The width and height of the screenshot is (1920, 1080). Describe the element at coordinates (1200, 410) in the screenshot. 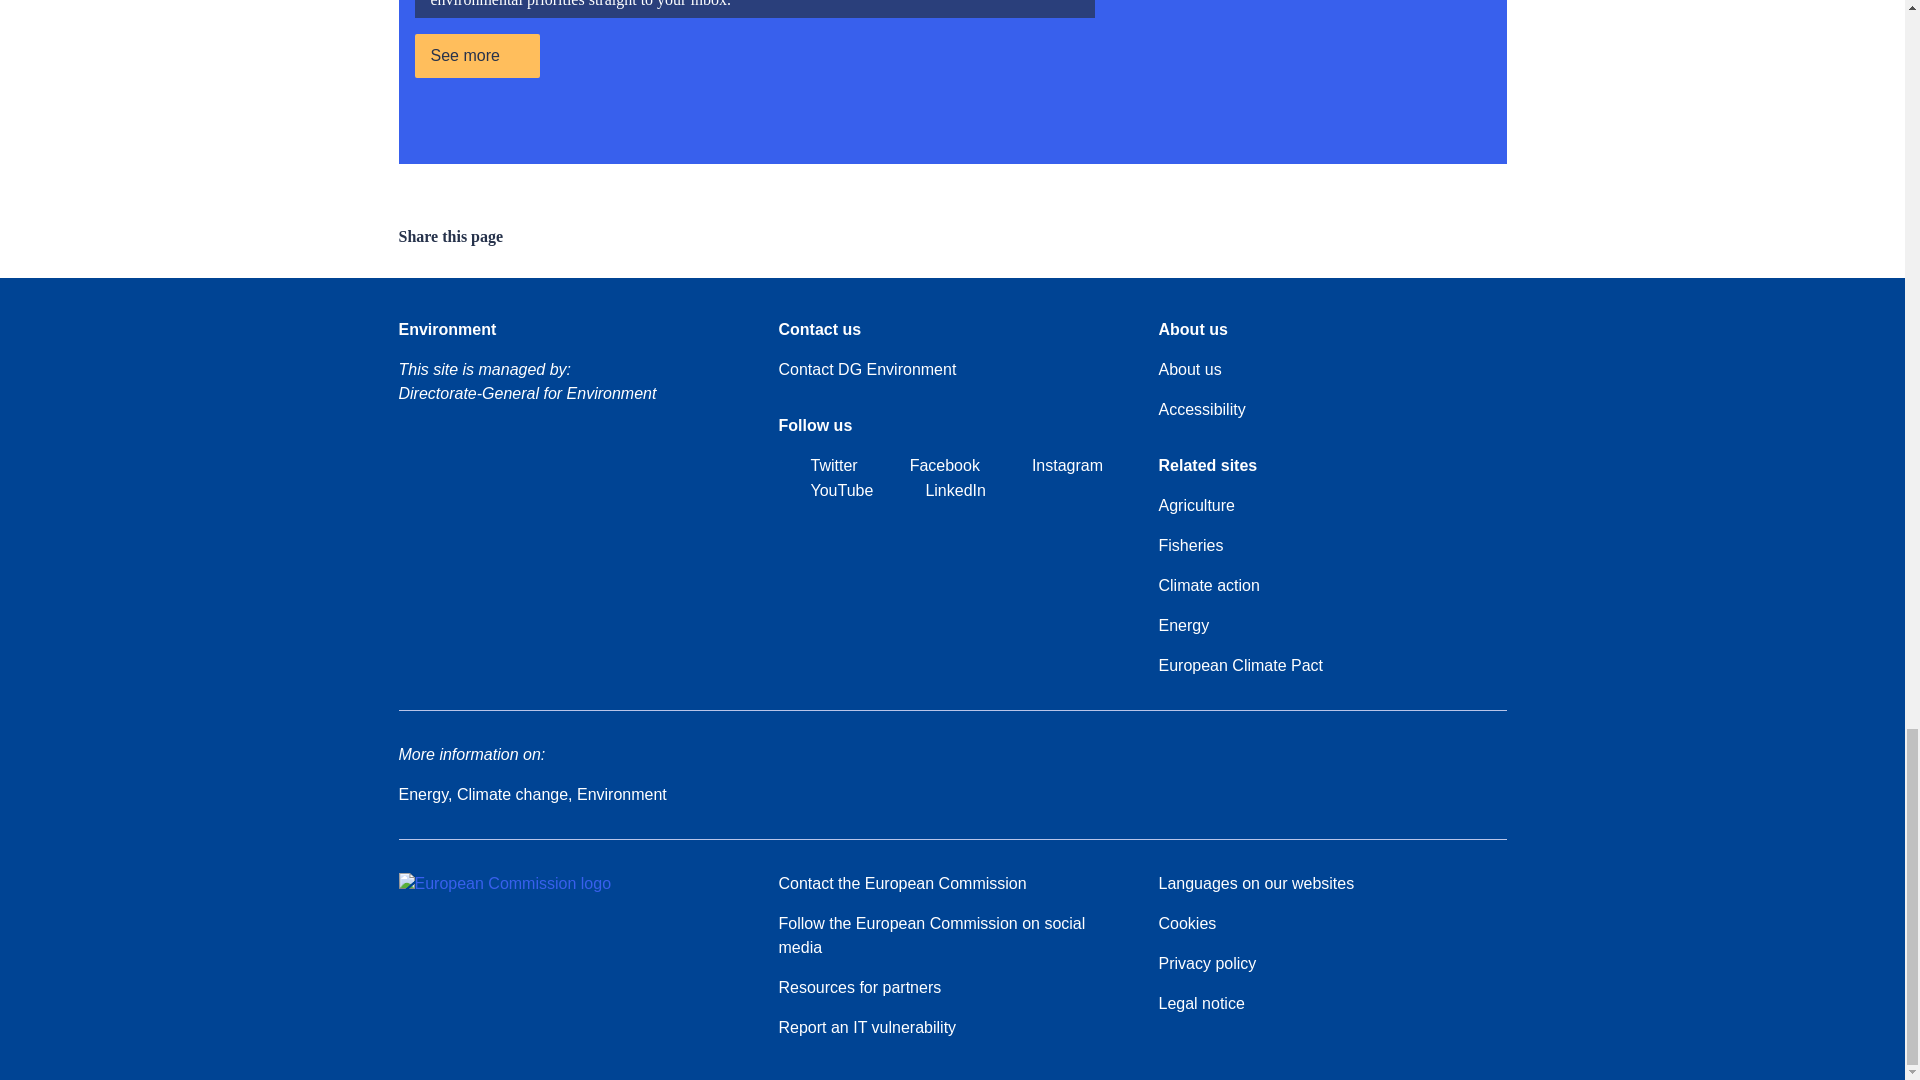

I see `Accessibility` at that location.